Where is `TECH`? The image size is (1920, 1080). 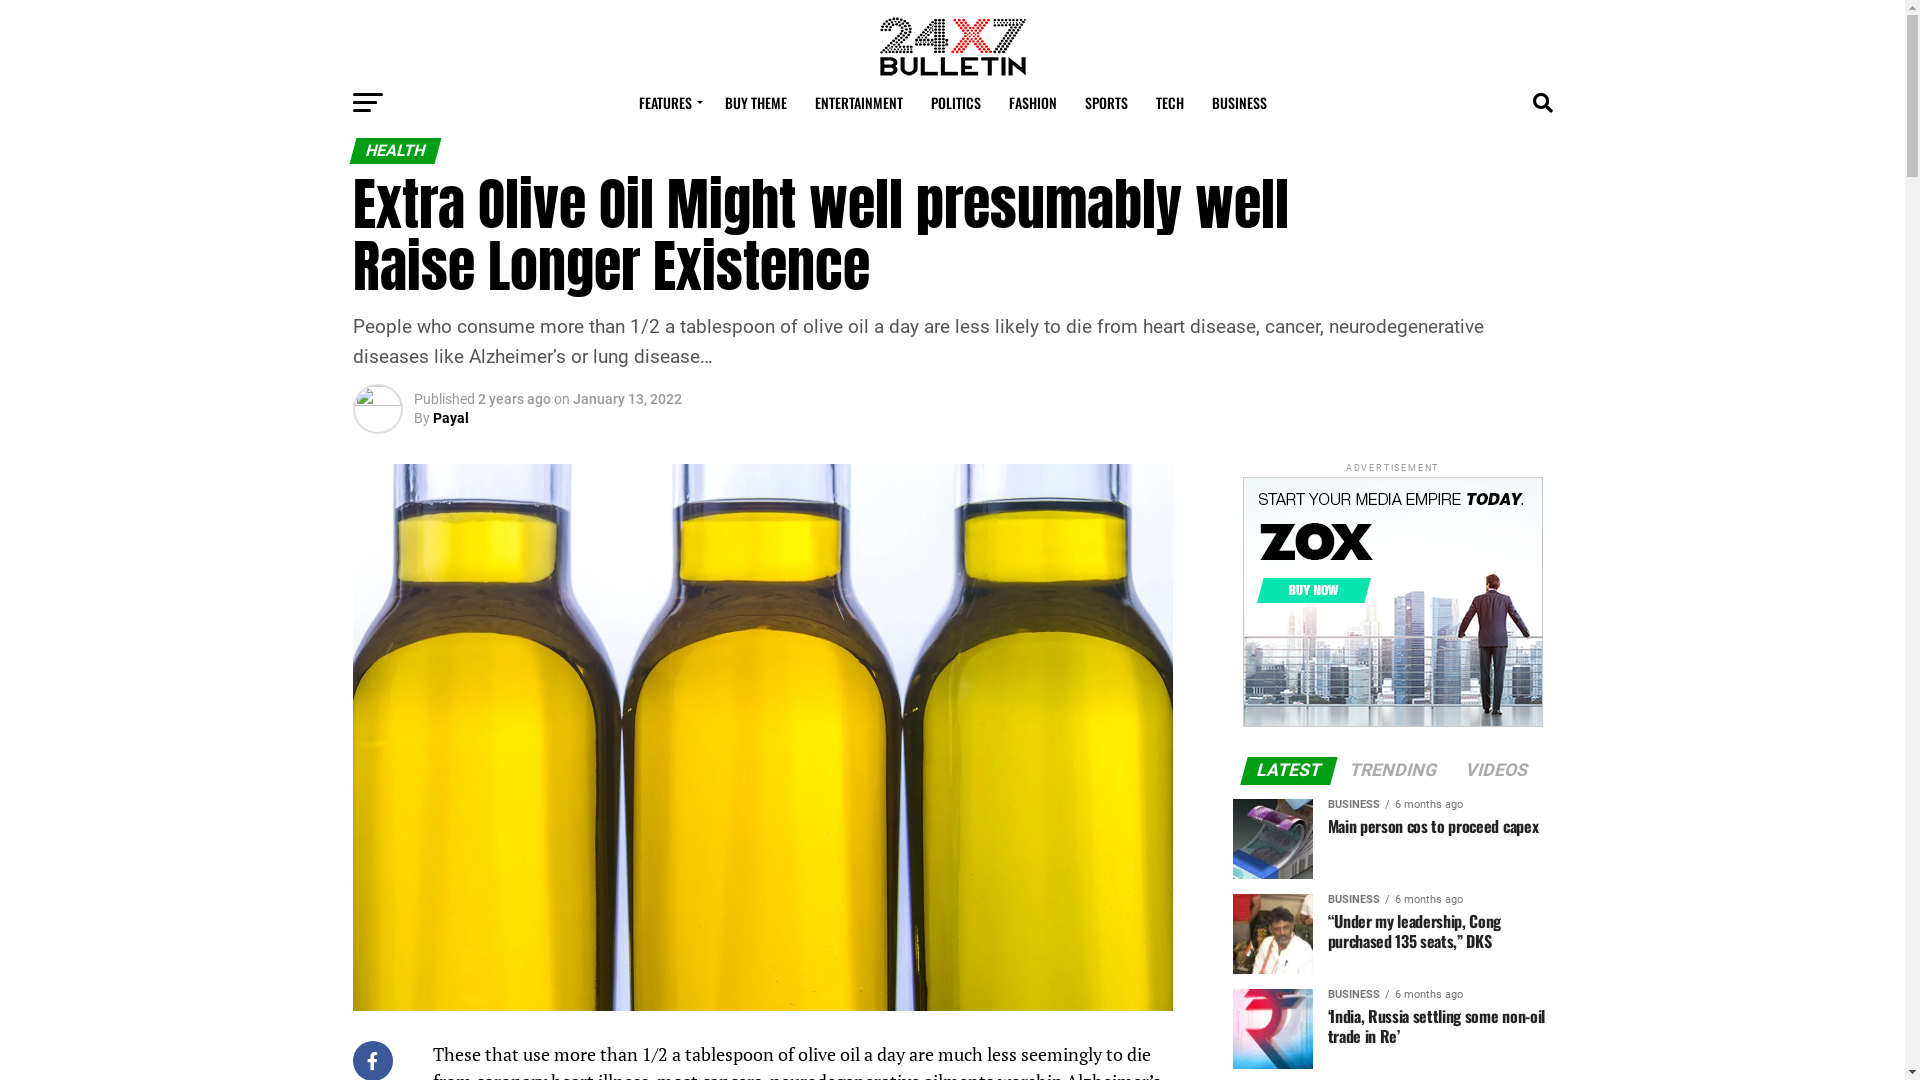 TECH is located at coordinates (1170, 102).